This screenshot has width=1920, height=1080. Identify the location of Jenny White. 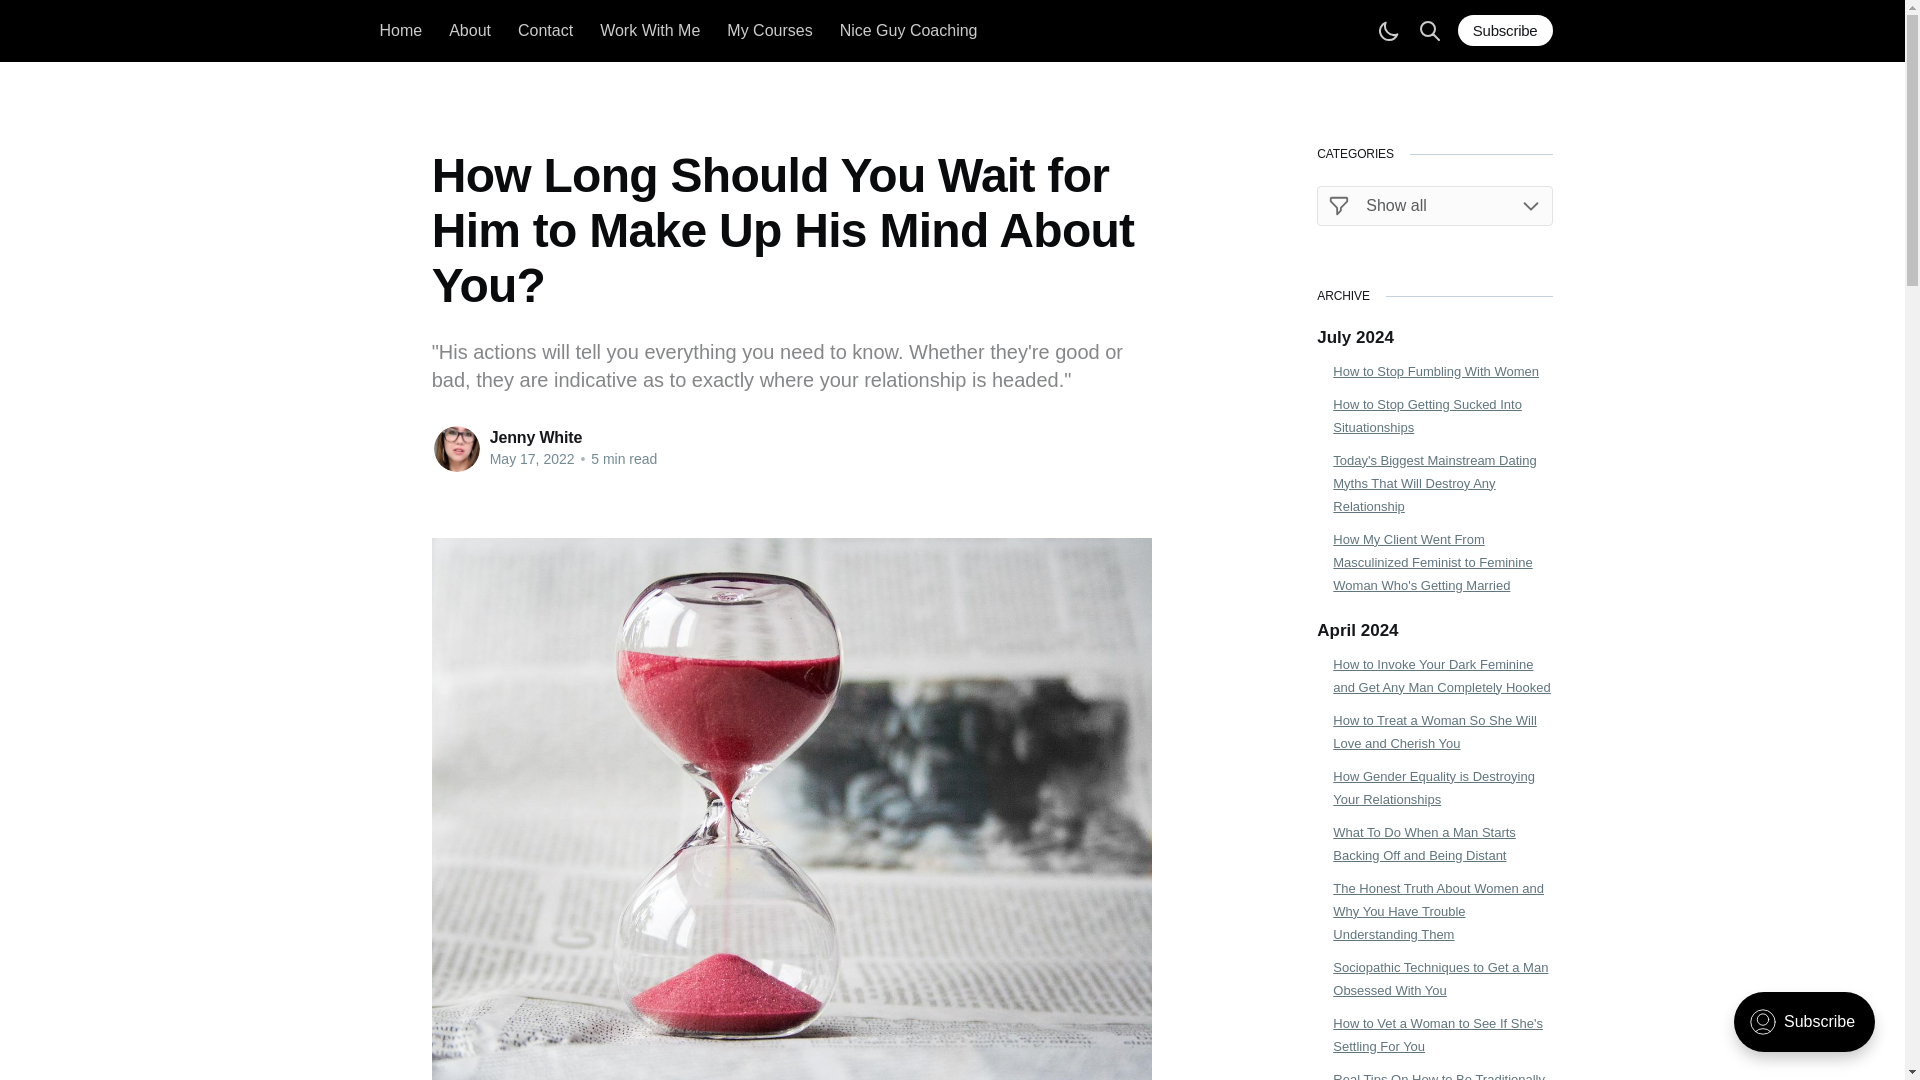
(535, 437).